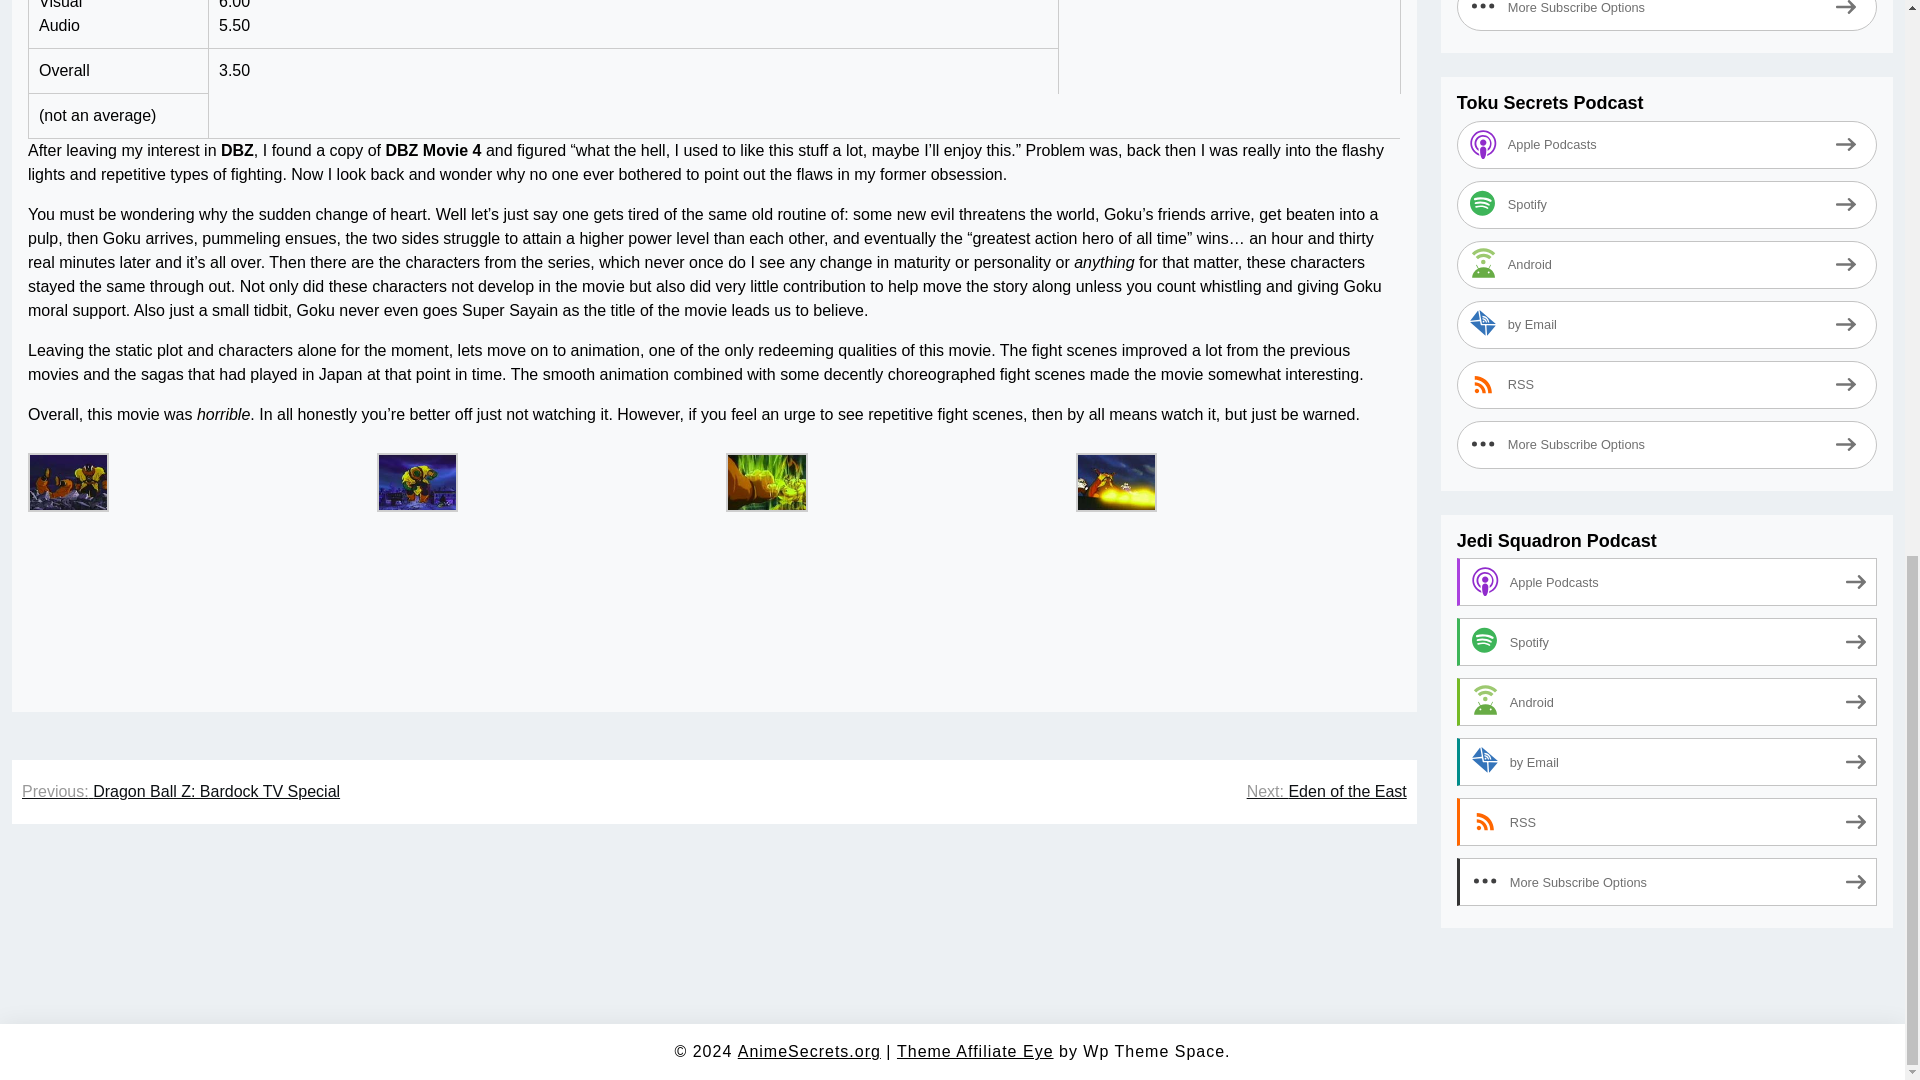 Image resolution: width=1920 pixels, height=1080 pixels. Describe the element at coordinates (1667, 3) in the screenshot. I see `More Subscribe Options` at that location.